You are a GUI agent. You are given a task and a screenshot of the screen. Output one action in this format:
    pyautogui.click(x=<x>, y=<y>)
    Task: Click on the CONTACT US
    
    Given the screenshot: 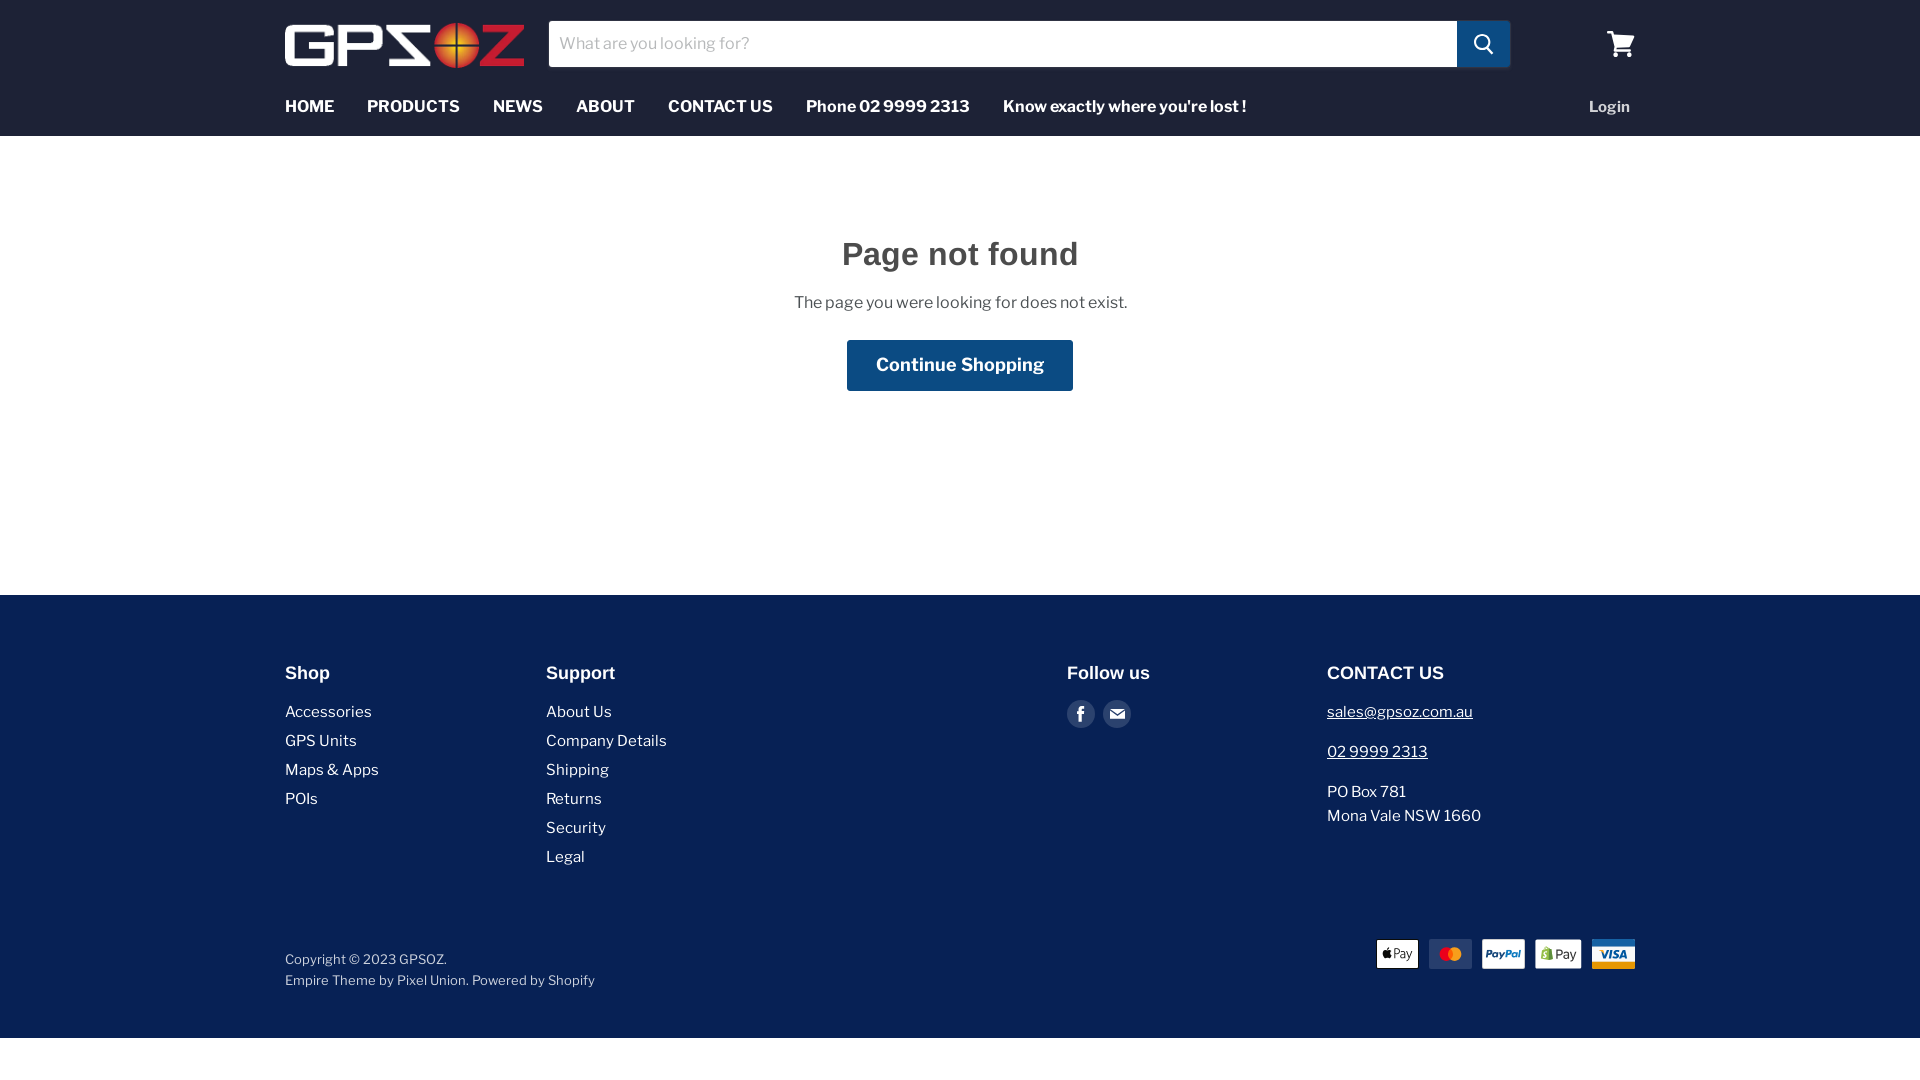 What is the action you would take?
    pyautogui.click(x=720, y=107)
    